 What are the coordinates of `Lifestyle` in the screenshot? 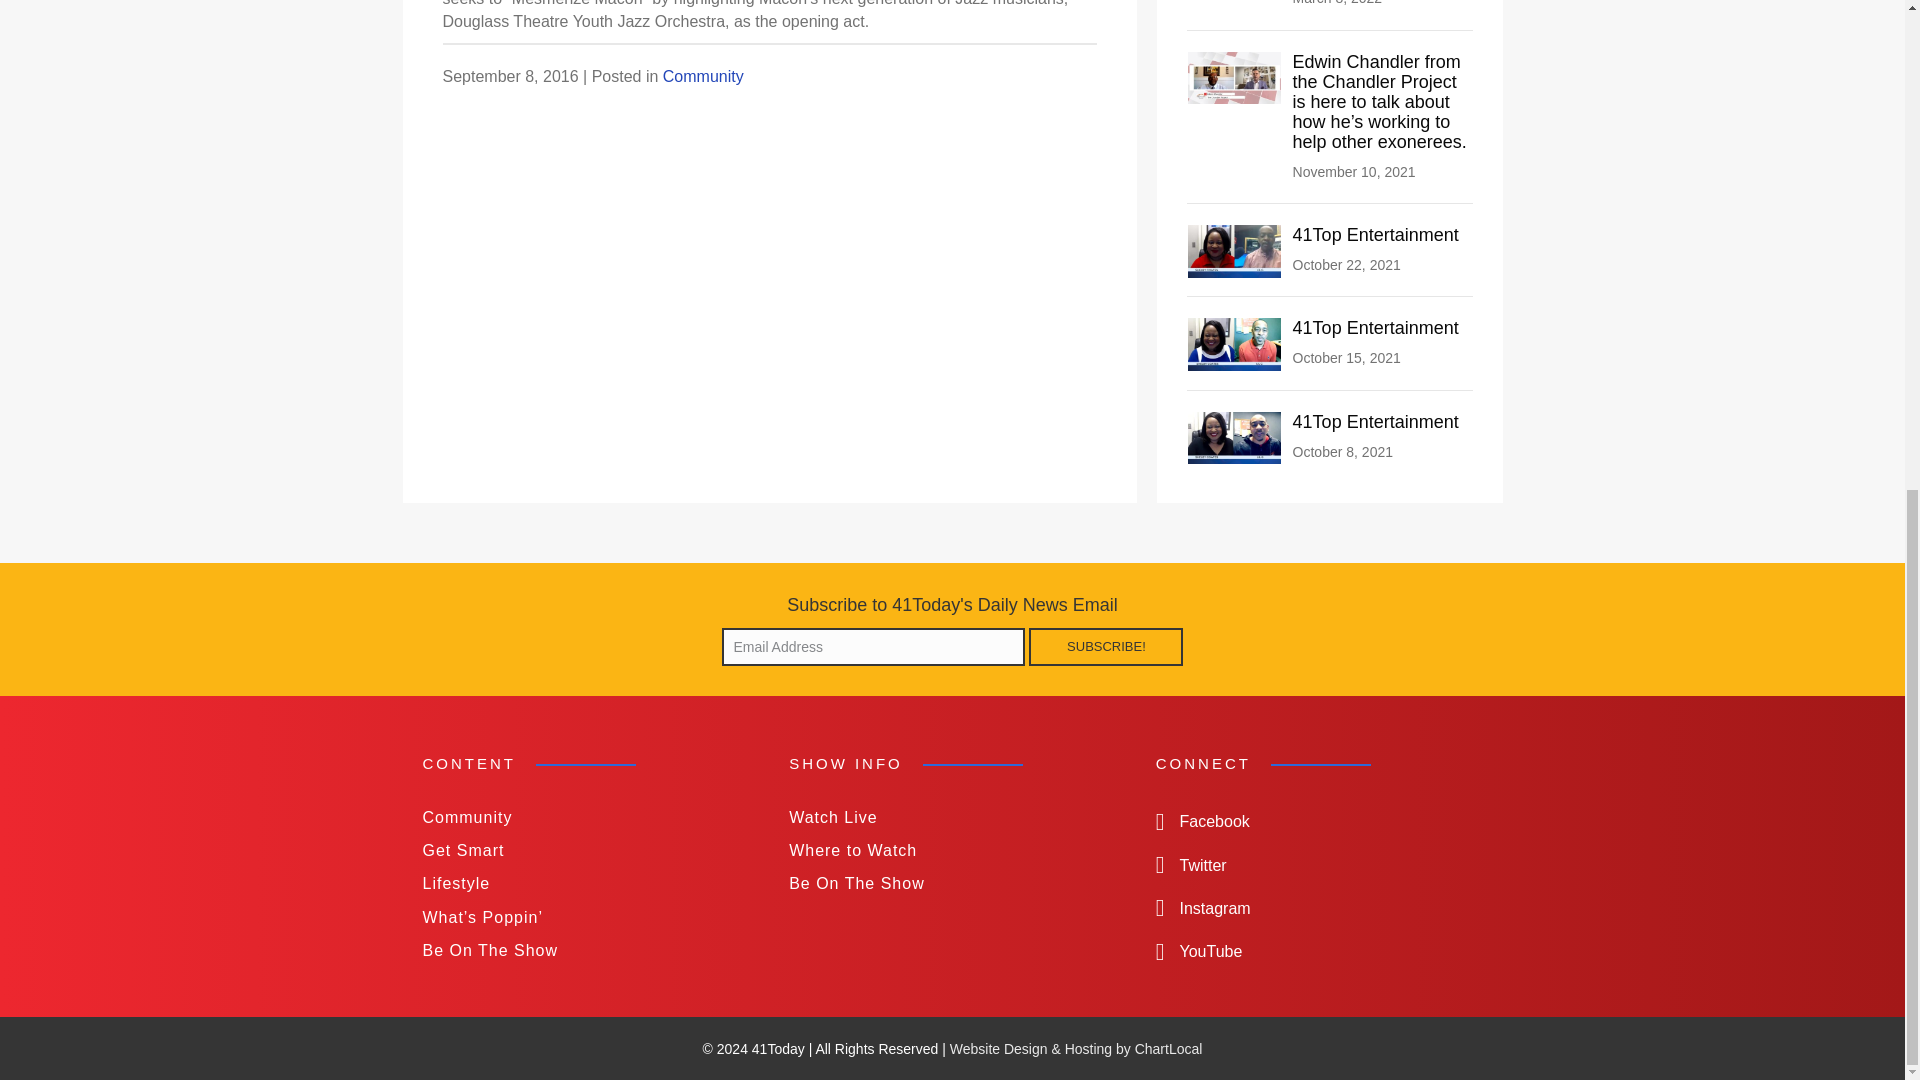 It's located at (585, 883).